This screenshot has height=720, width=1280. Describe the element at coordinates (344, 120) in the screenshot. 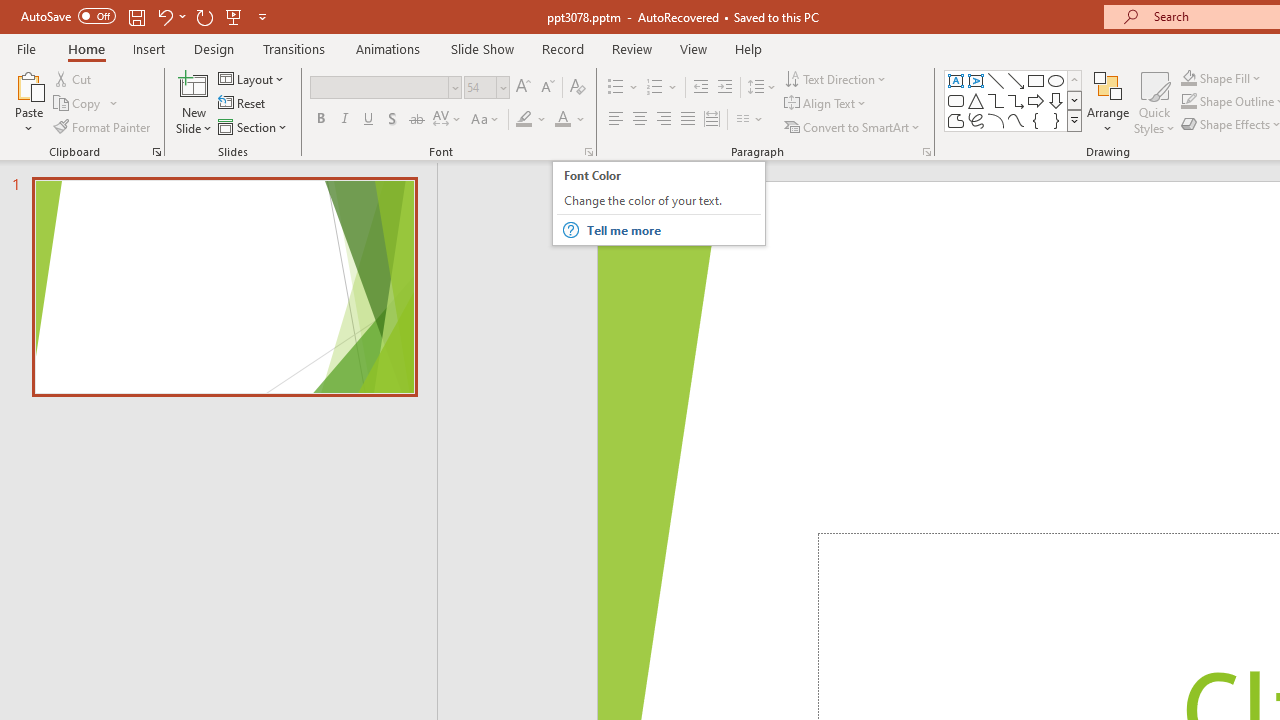

I see `Italic` at that location.